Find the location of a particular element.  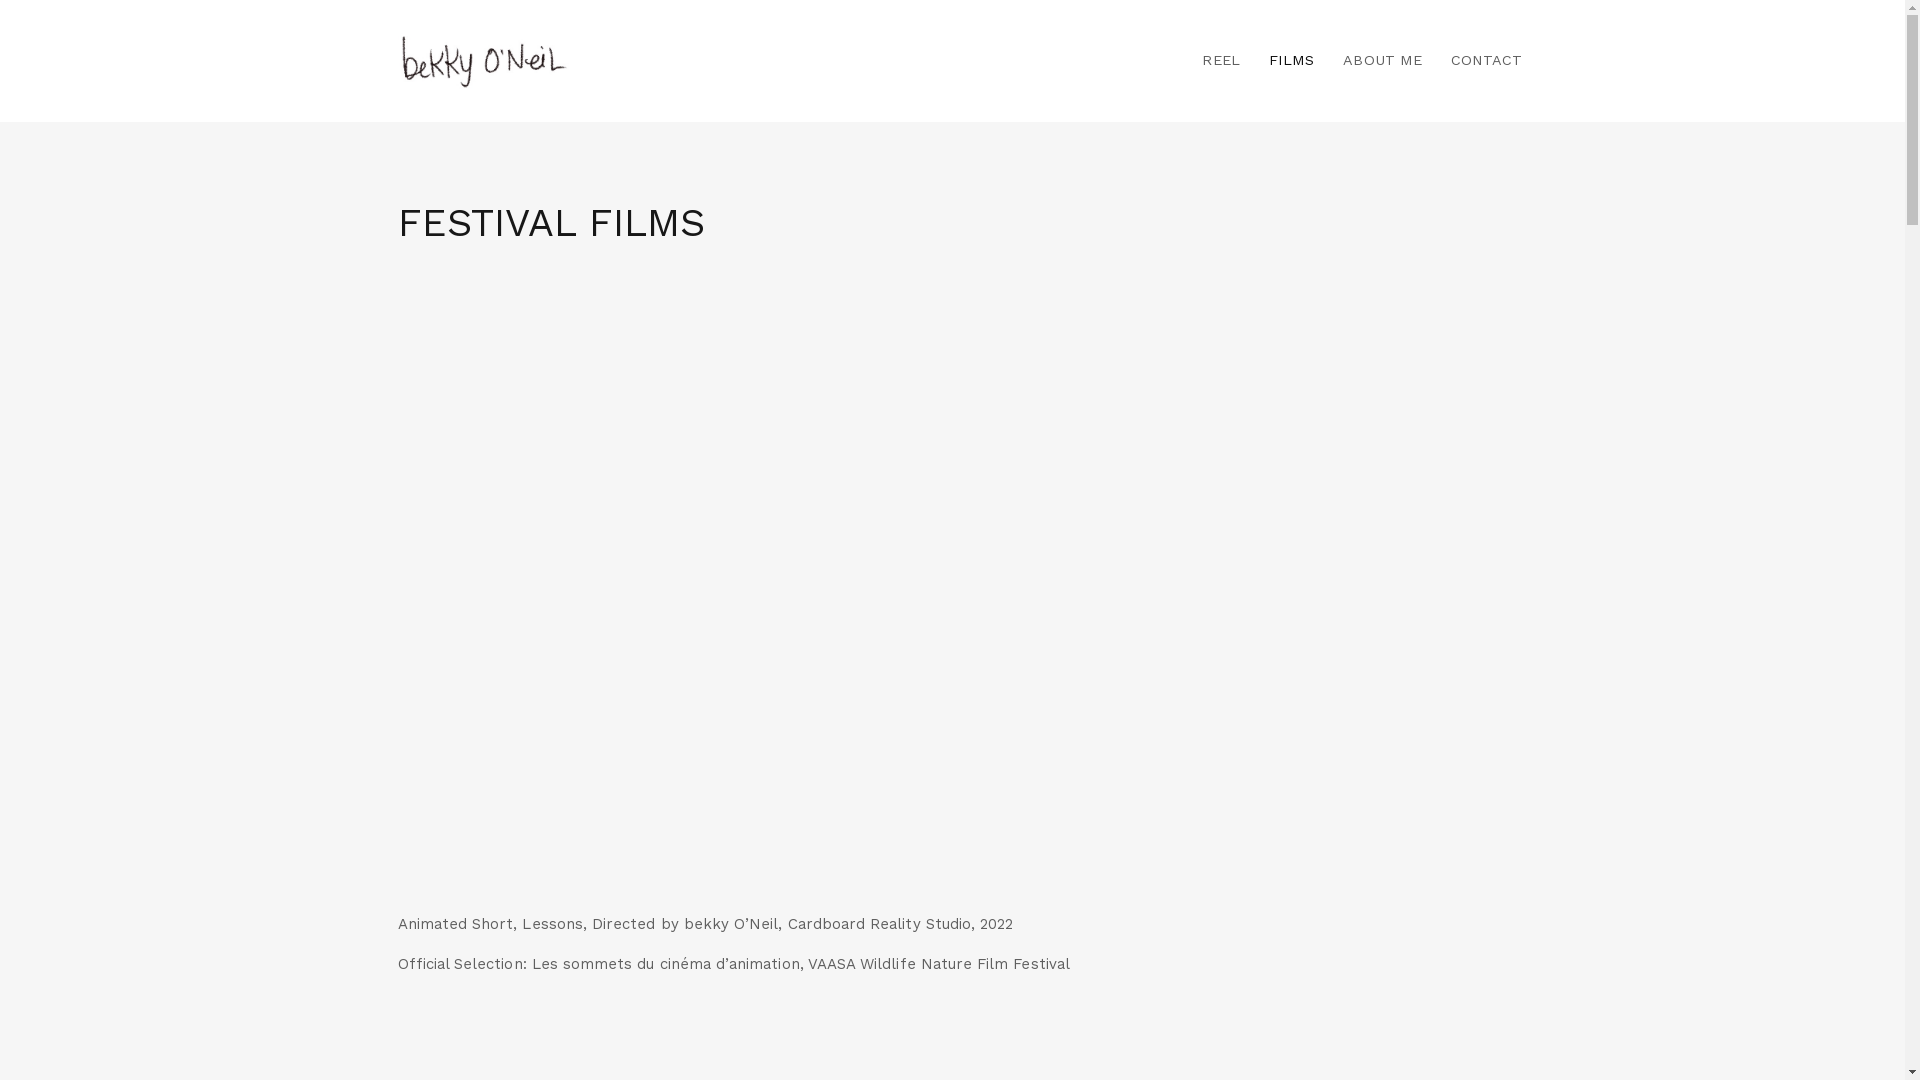

CONTACT is located at coordinates (1479, 61).